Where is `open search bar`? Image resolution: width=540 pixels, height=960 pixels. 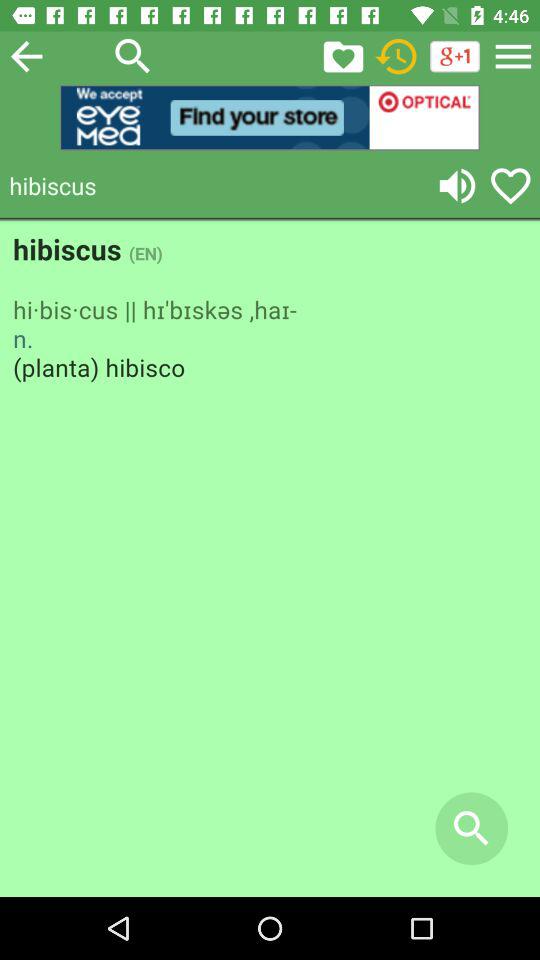 open search bar is located at coordinates (133, 56).